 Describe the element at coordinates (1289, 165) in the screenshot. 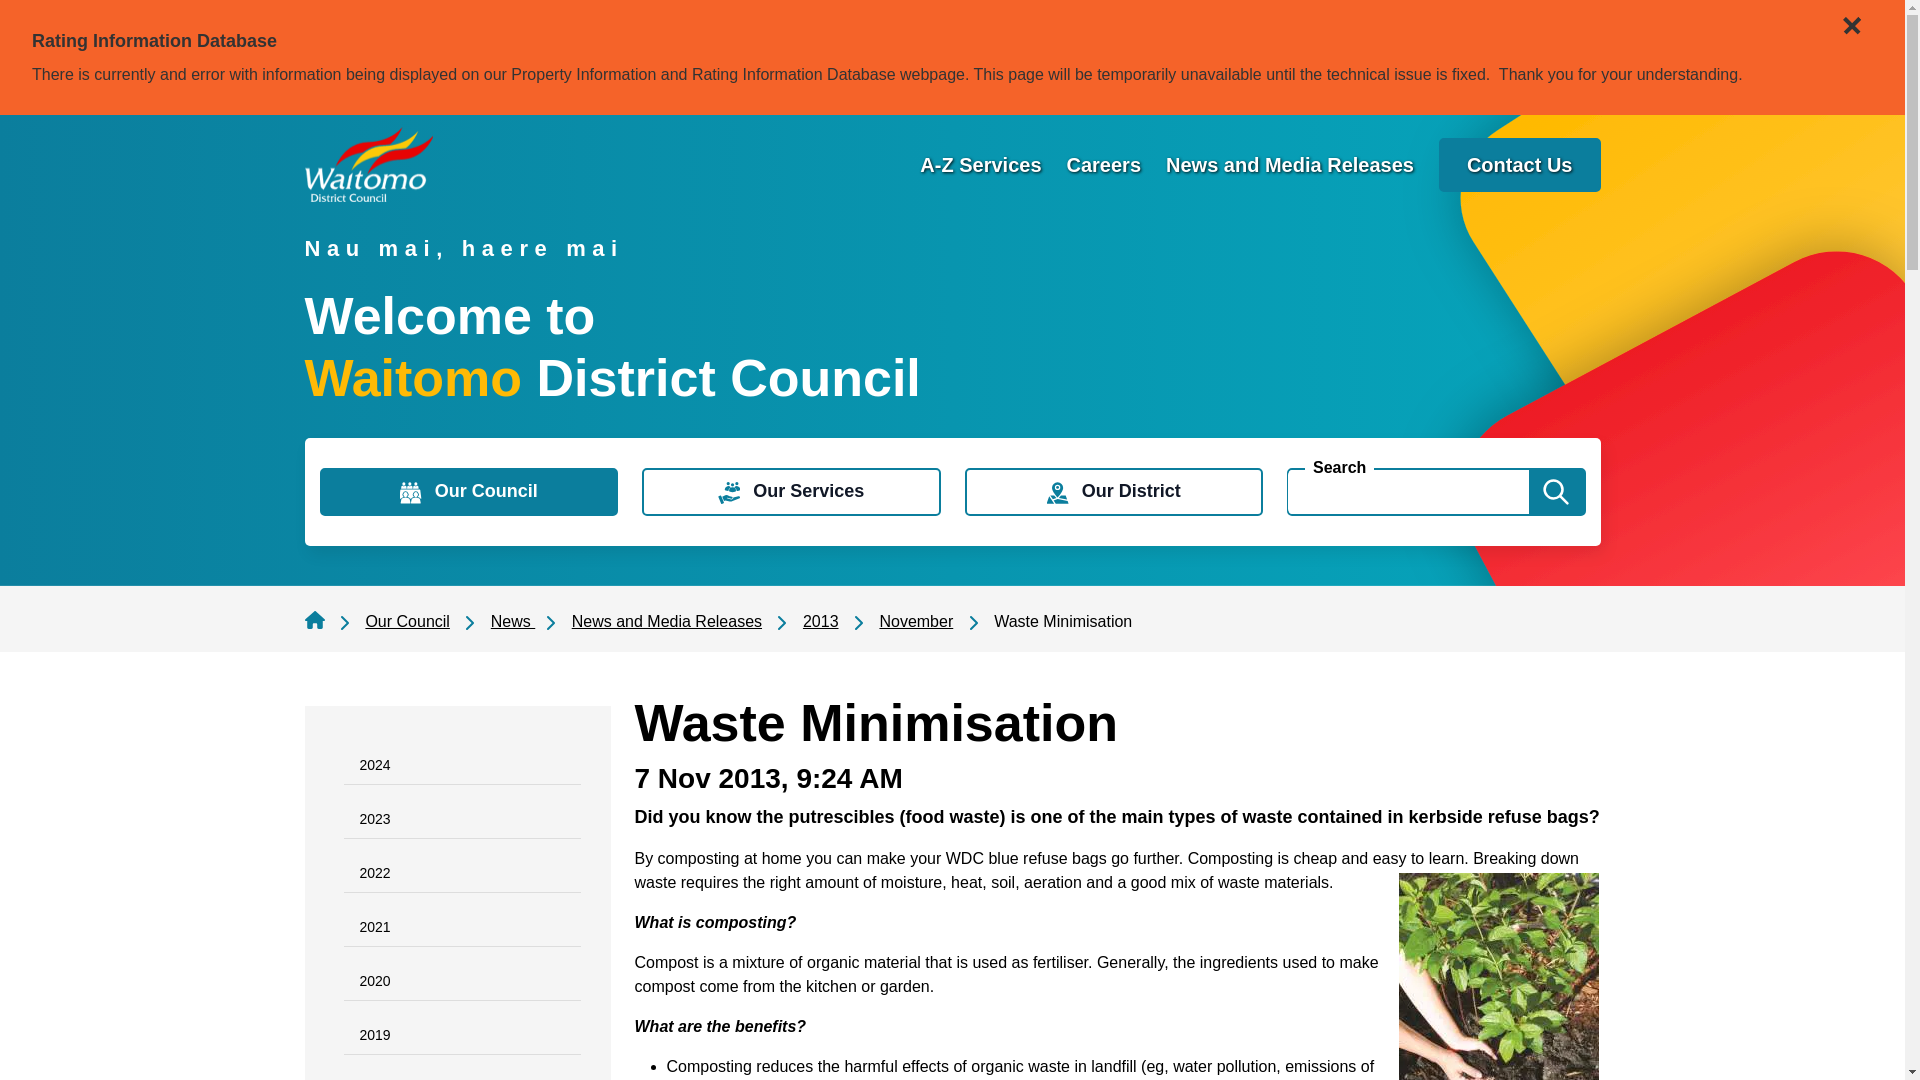

I see `News and Media Releases` at that location.